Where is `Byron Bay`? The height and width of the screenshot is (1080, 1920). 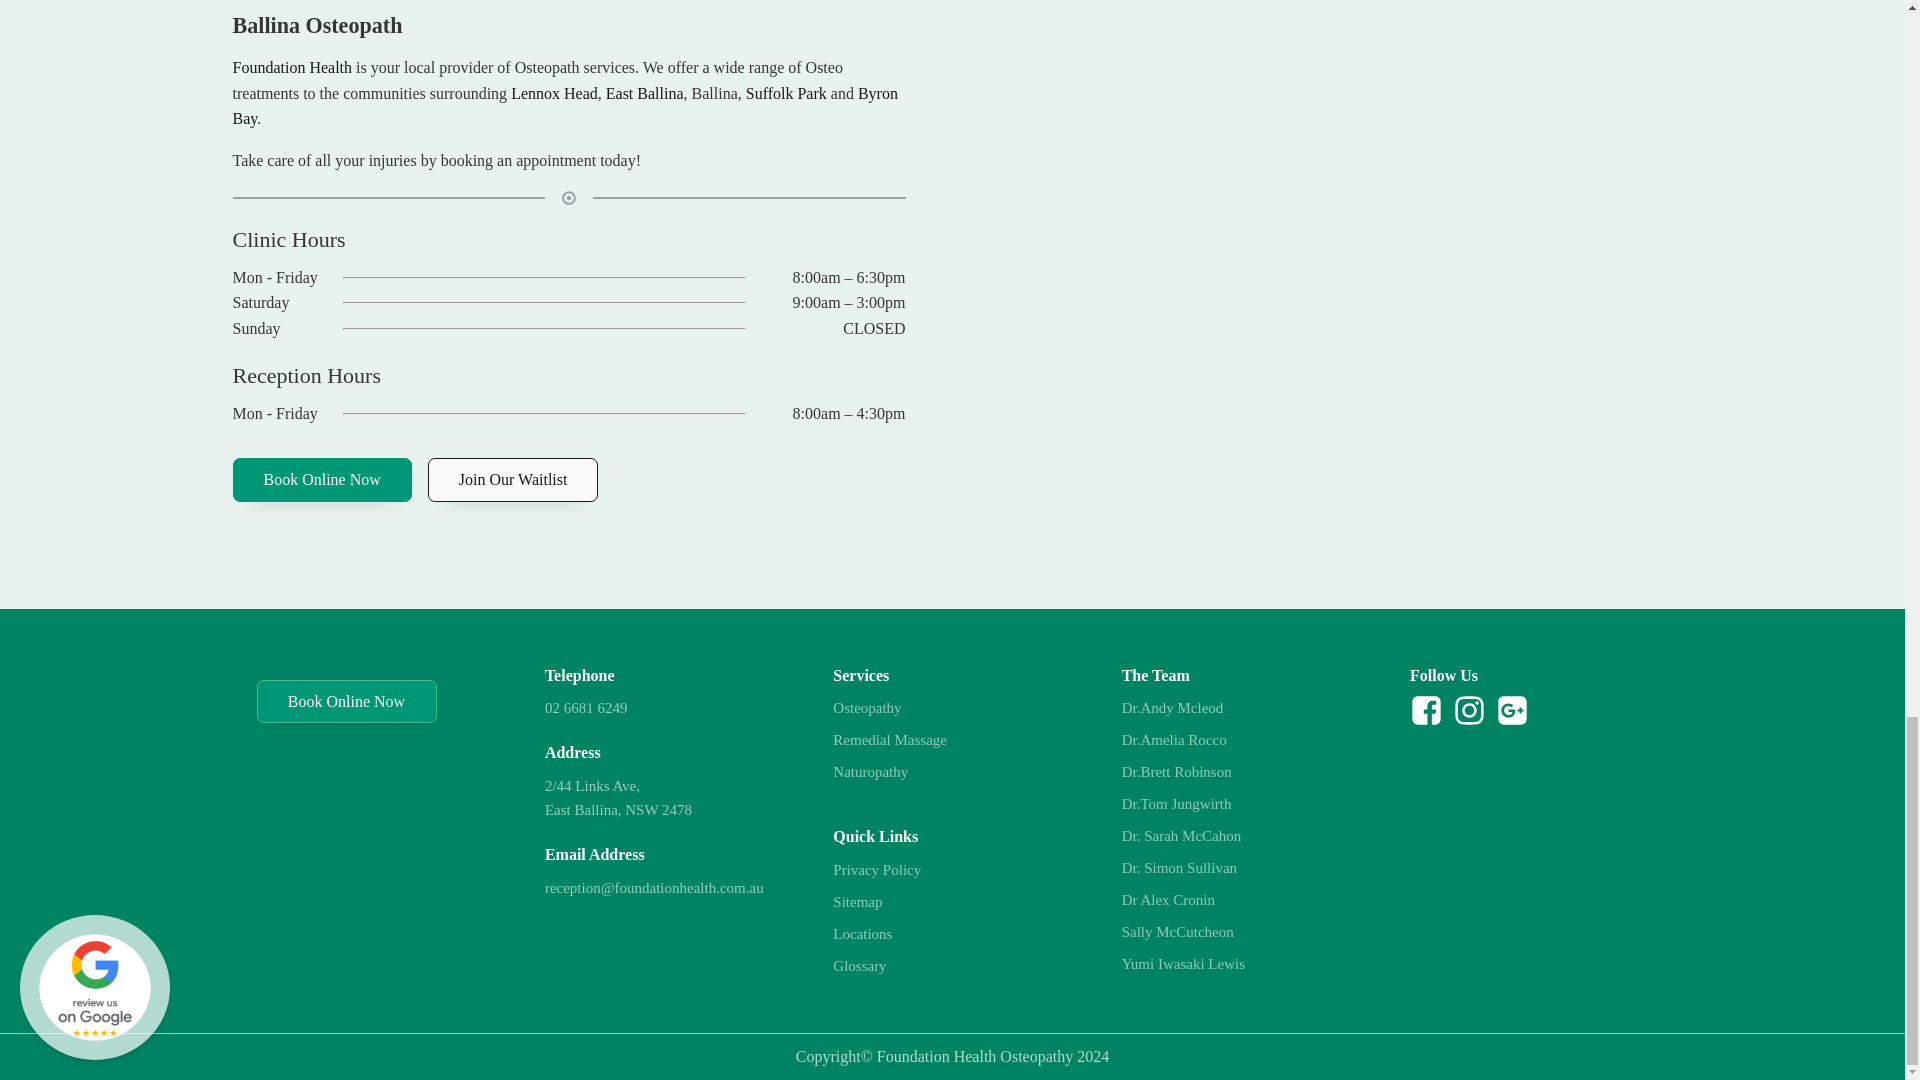 Byron Bay is located at coordinates (564, 106).